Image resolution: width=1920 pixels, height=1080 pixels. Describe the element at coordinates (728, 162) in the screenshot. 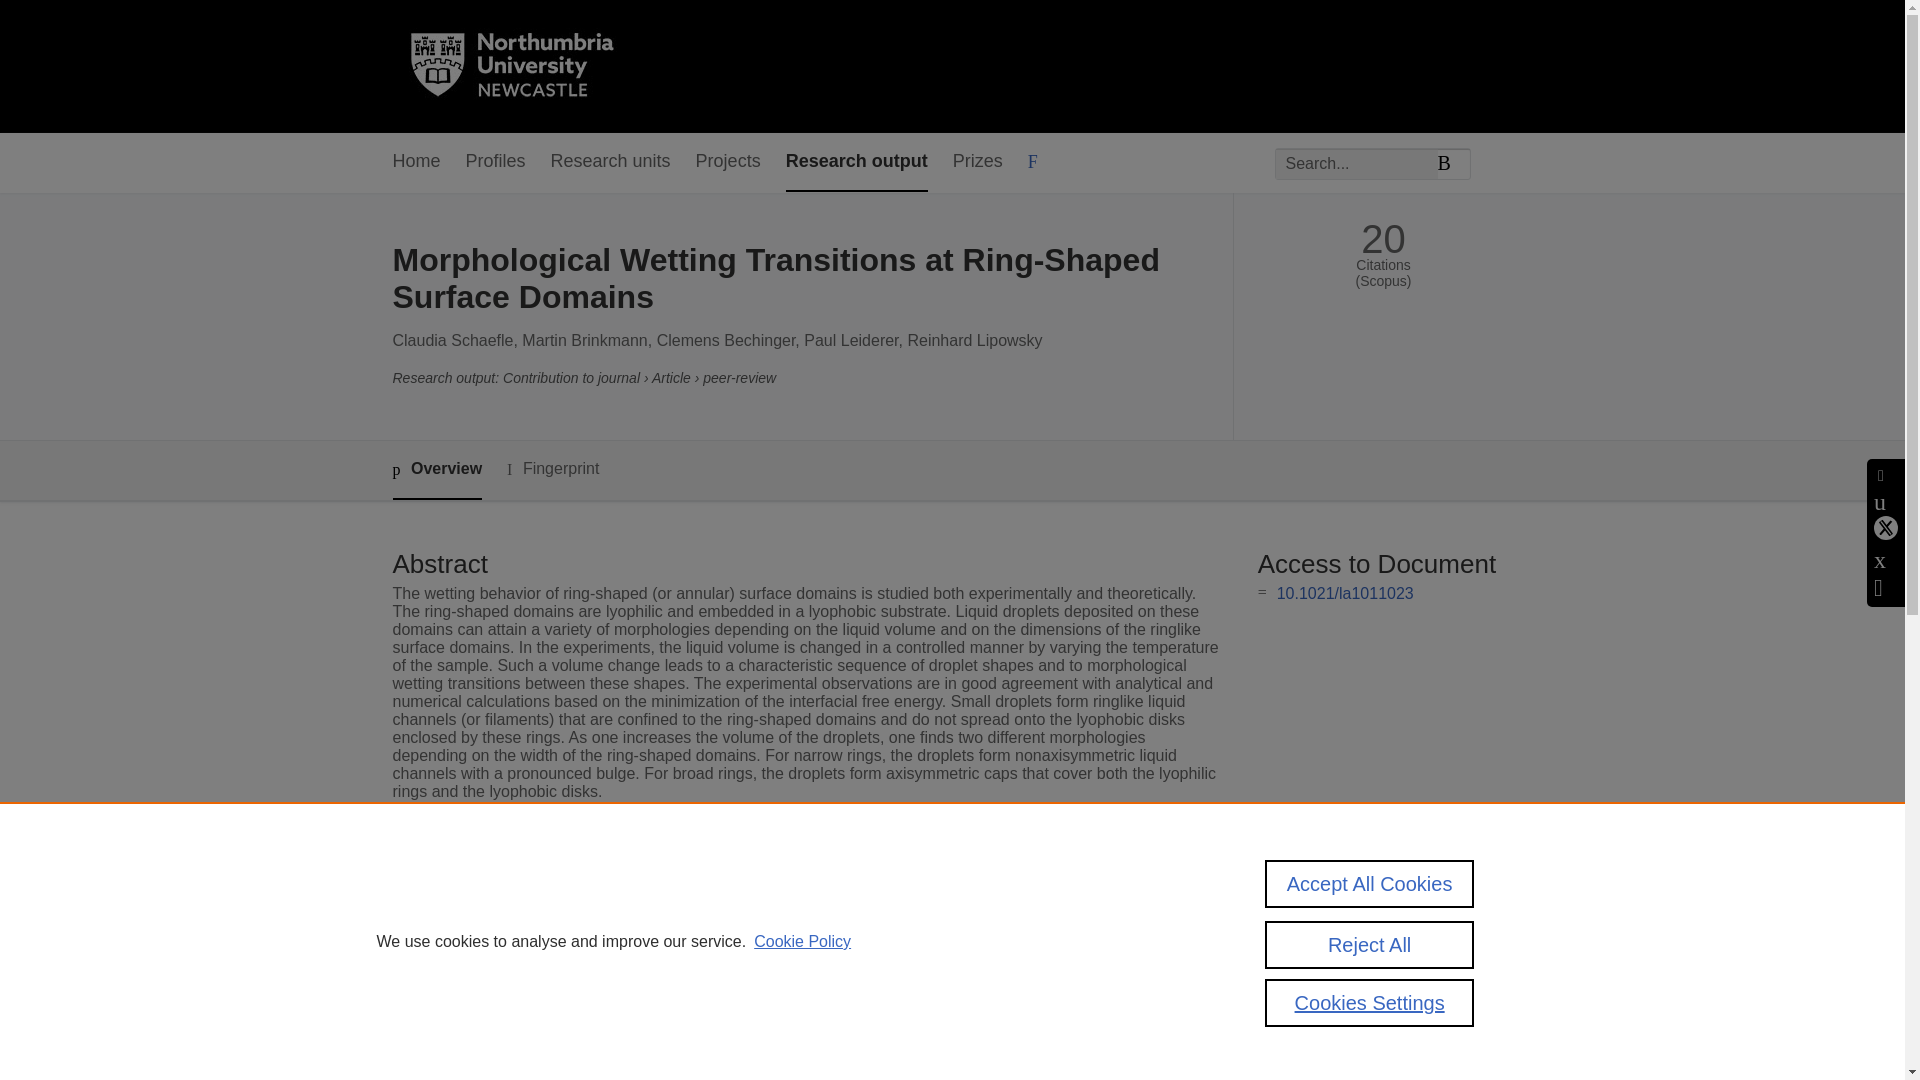

I see `Projects` at that location.